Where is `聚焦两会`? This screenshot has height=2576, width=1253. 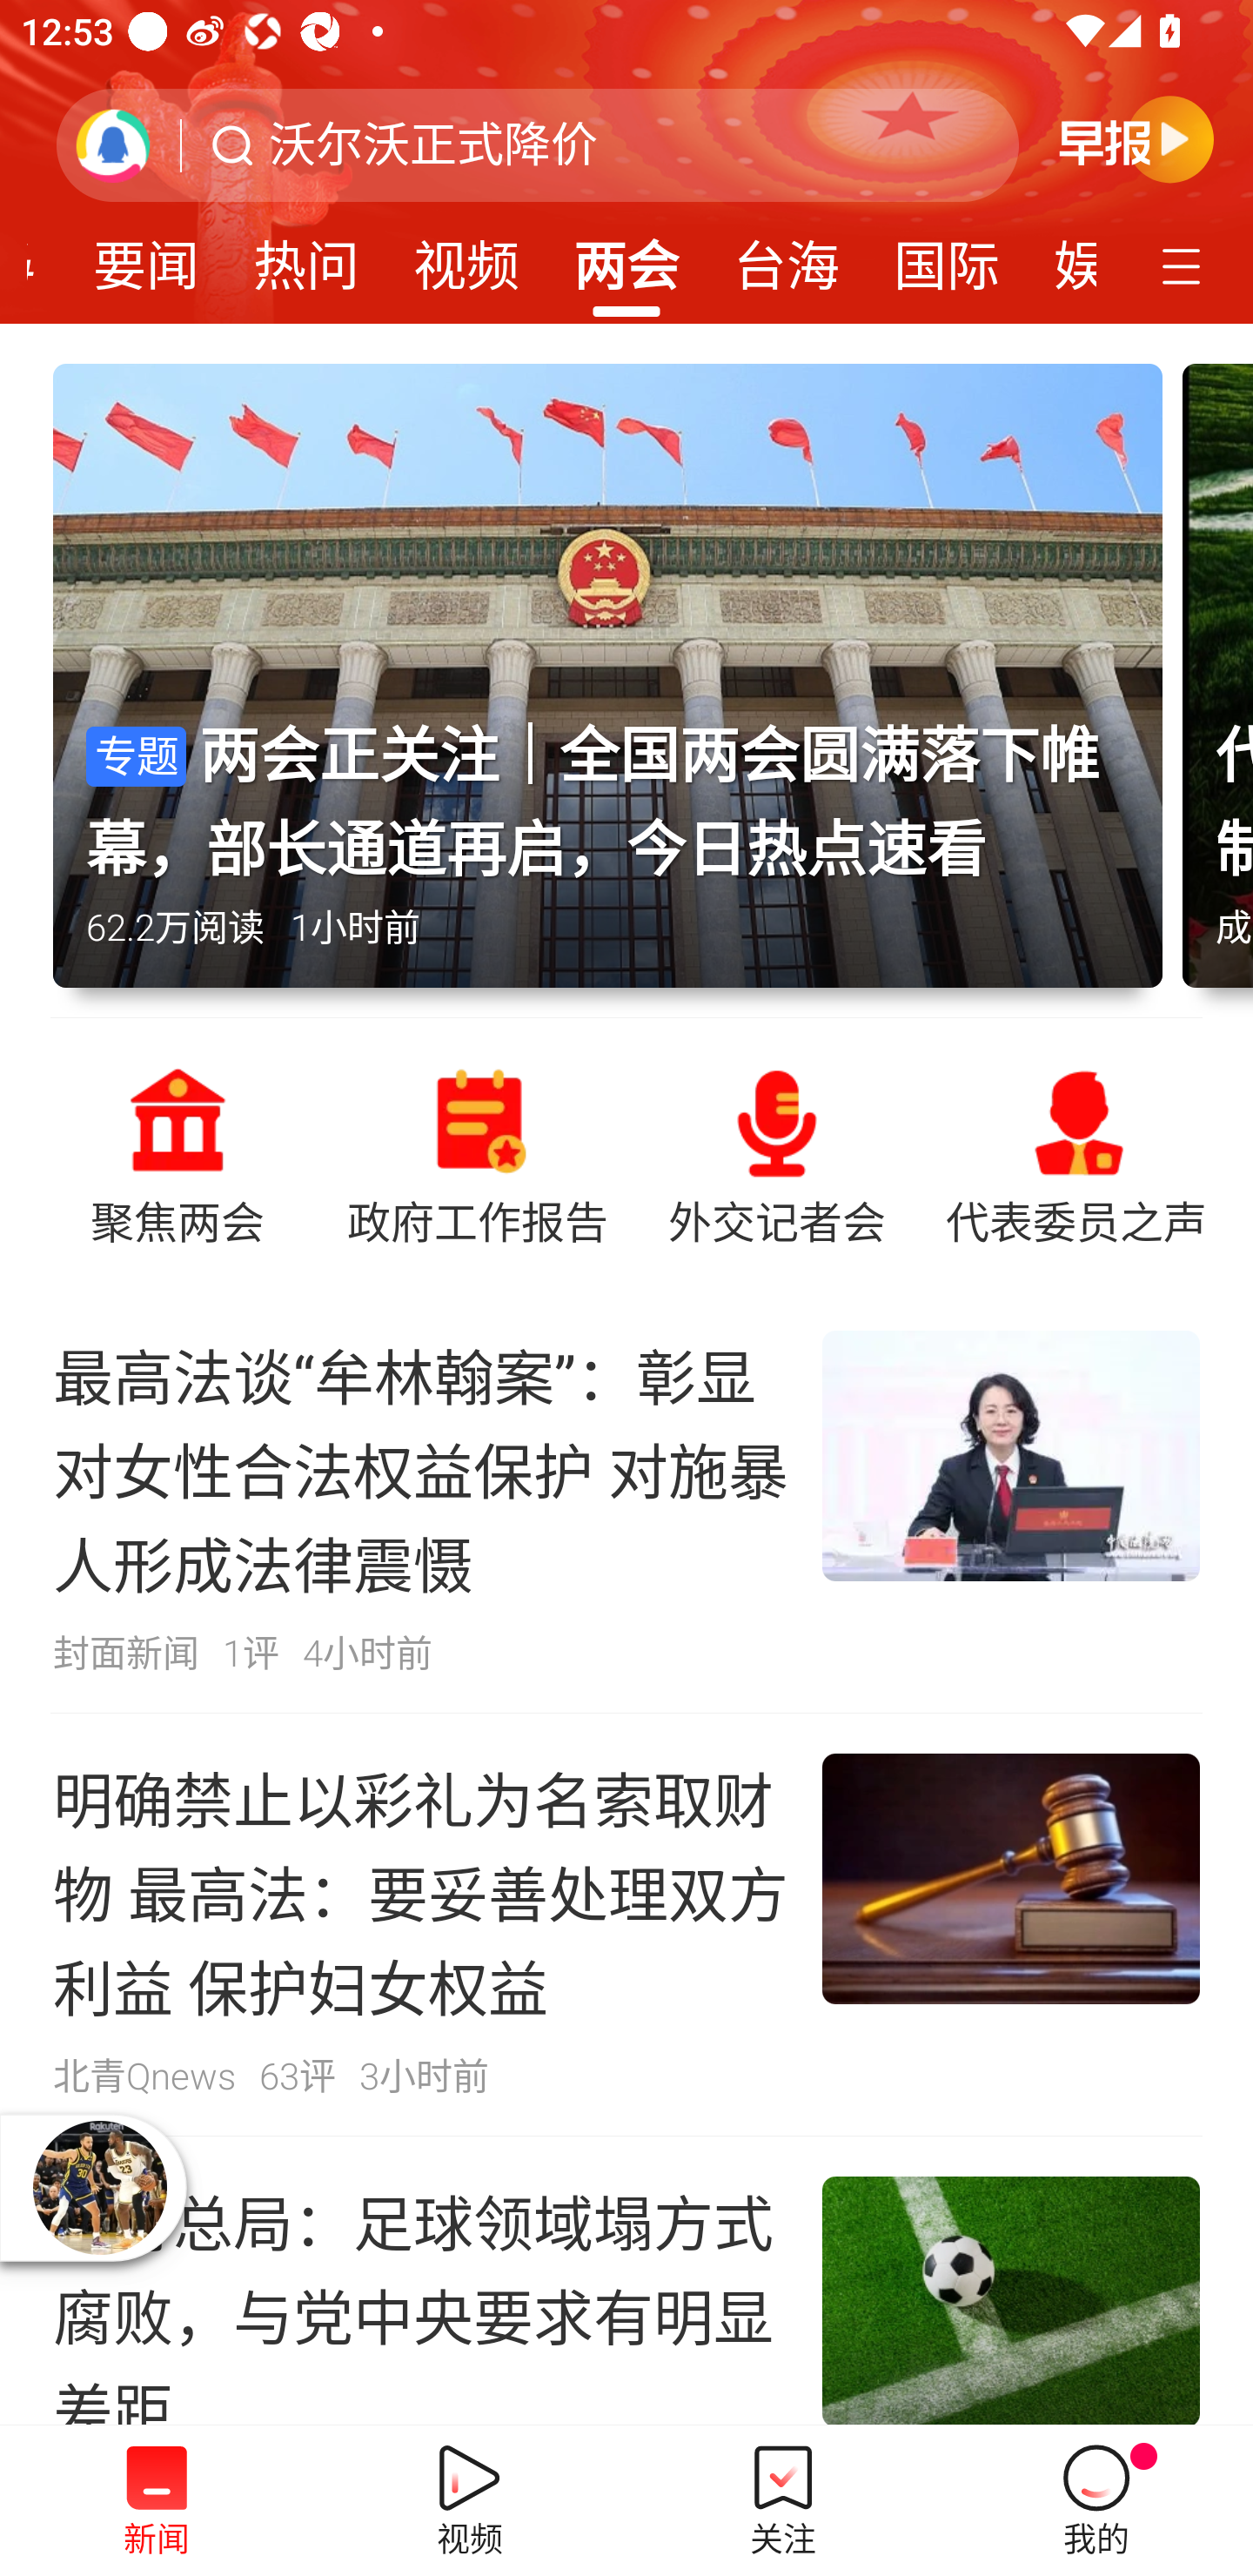
聚焦两会 is located at coordinates (177, 1154).